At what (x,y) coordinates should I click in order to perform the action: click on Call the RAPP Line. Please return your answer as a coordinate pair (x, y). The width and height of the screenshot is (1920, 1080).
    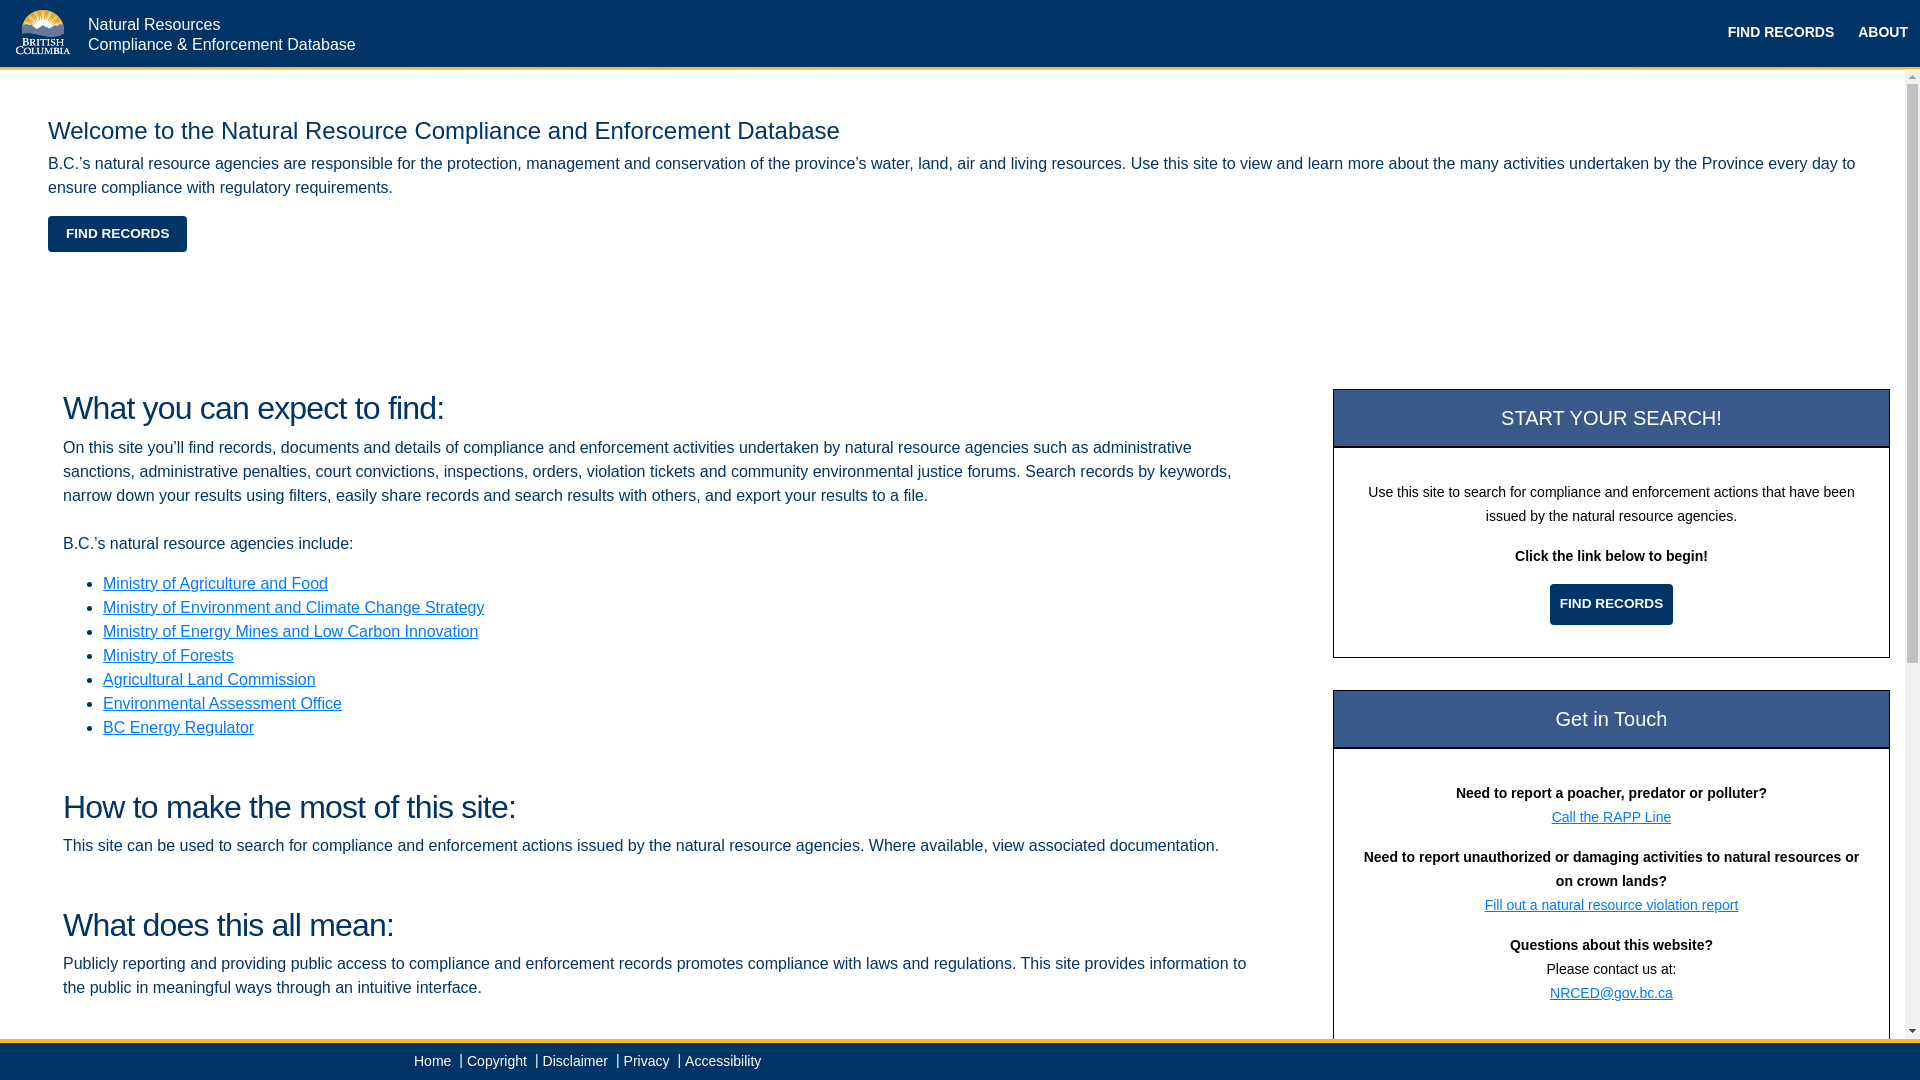
    Looking at the image, I should click on (1612, 817).